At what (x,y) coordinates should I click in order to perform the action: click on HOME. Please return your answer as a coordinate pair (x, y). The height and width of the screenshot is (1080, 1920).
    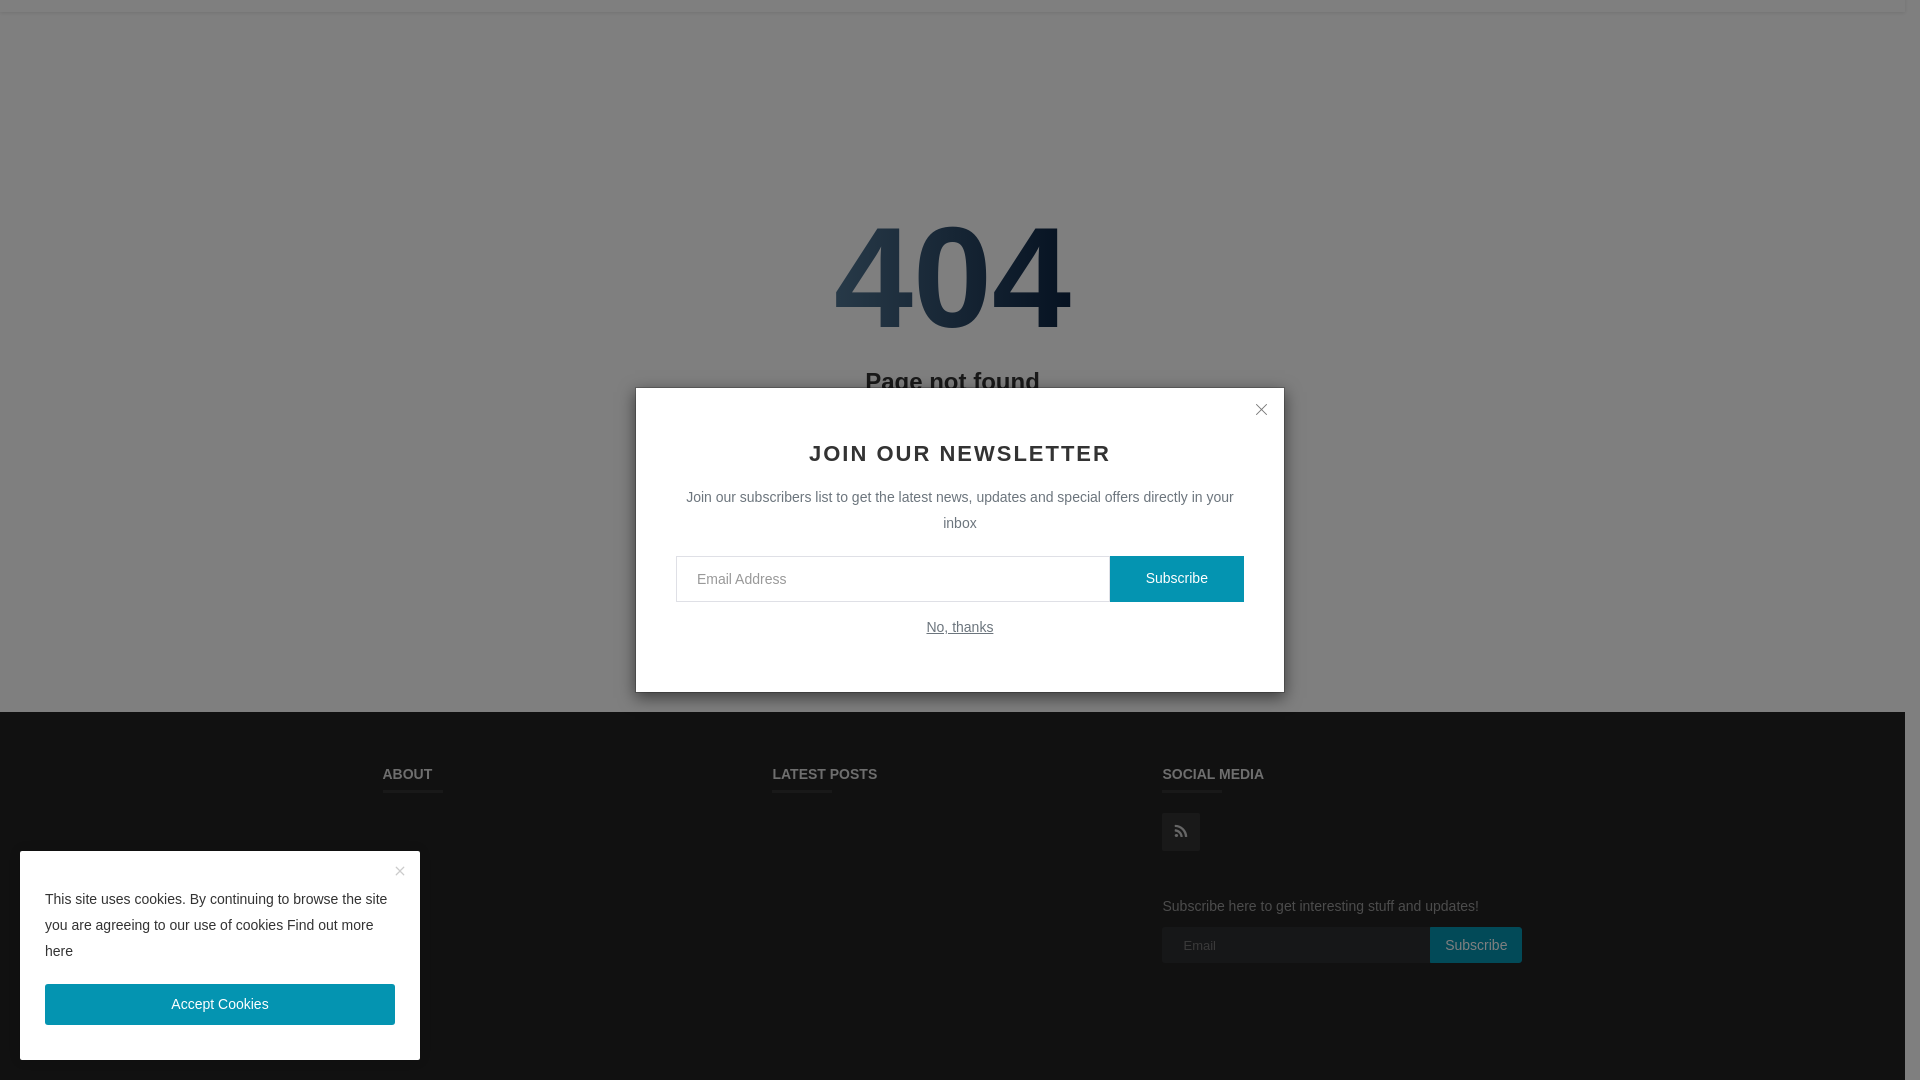
    Looking at the image, I should click on (608, 6).